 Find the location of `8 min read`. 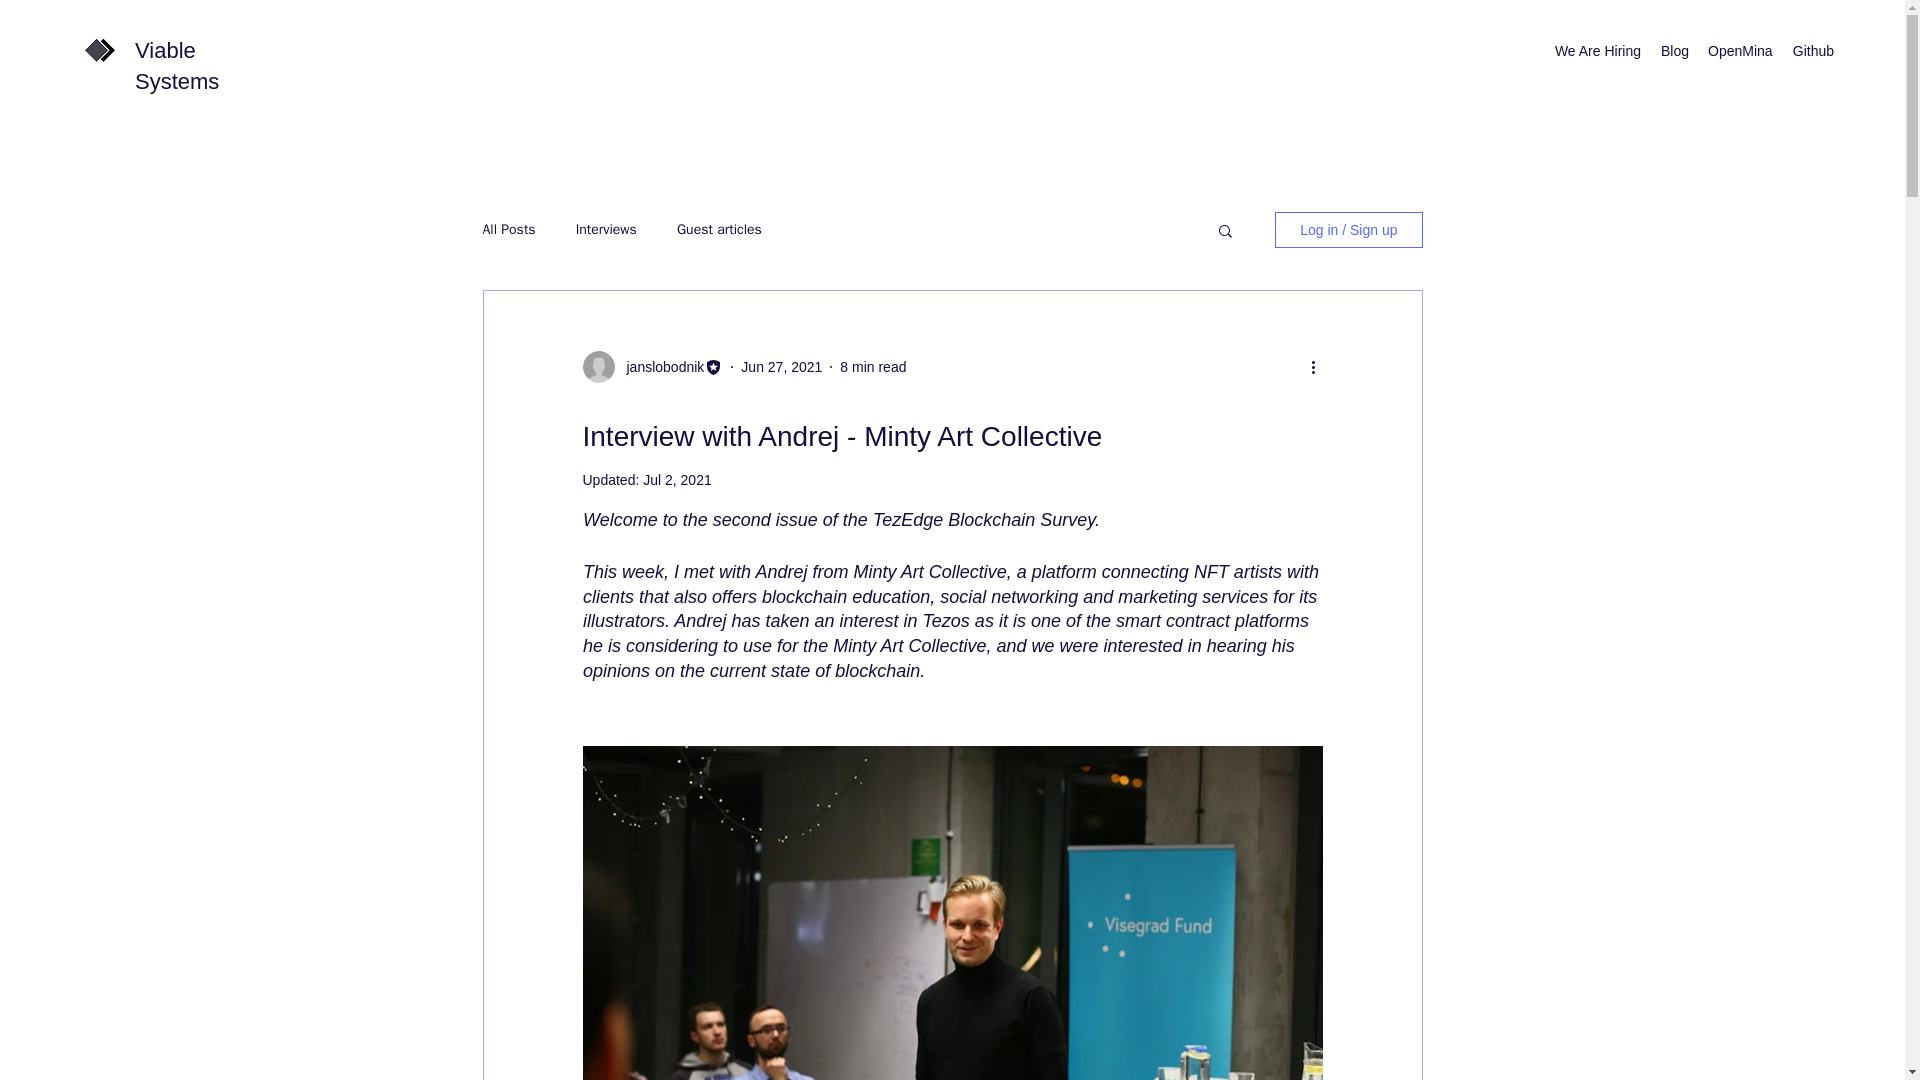

8 min read is located at coordinates (873, 366).